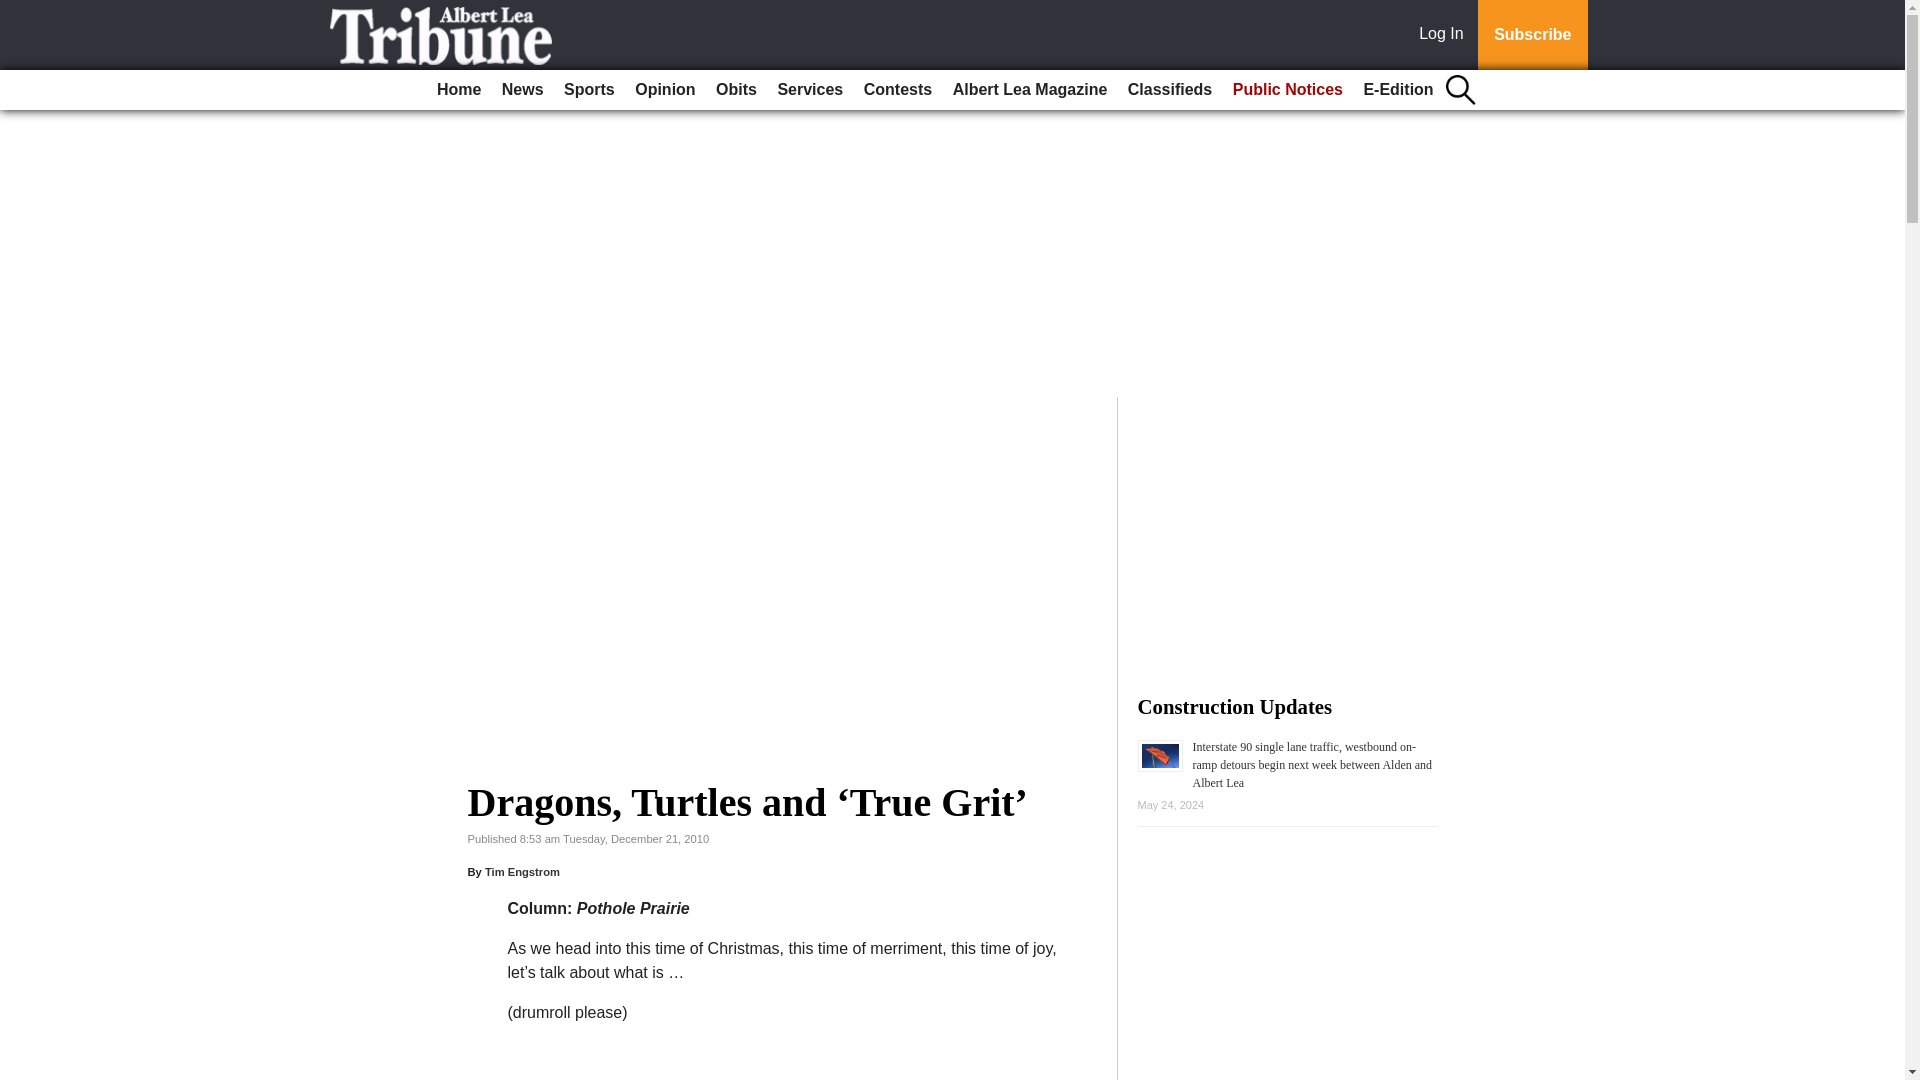  I want to click on Obits, so click(736, 90).